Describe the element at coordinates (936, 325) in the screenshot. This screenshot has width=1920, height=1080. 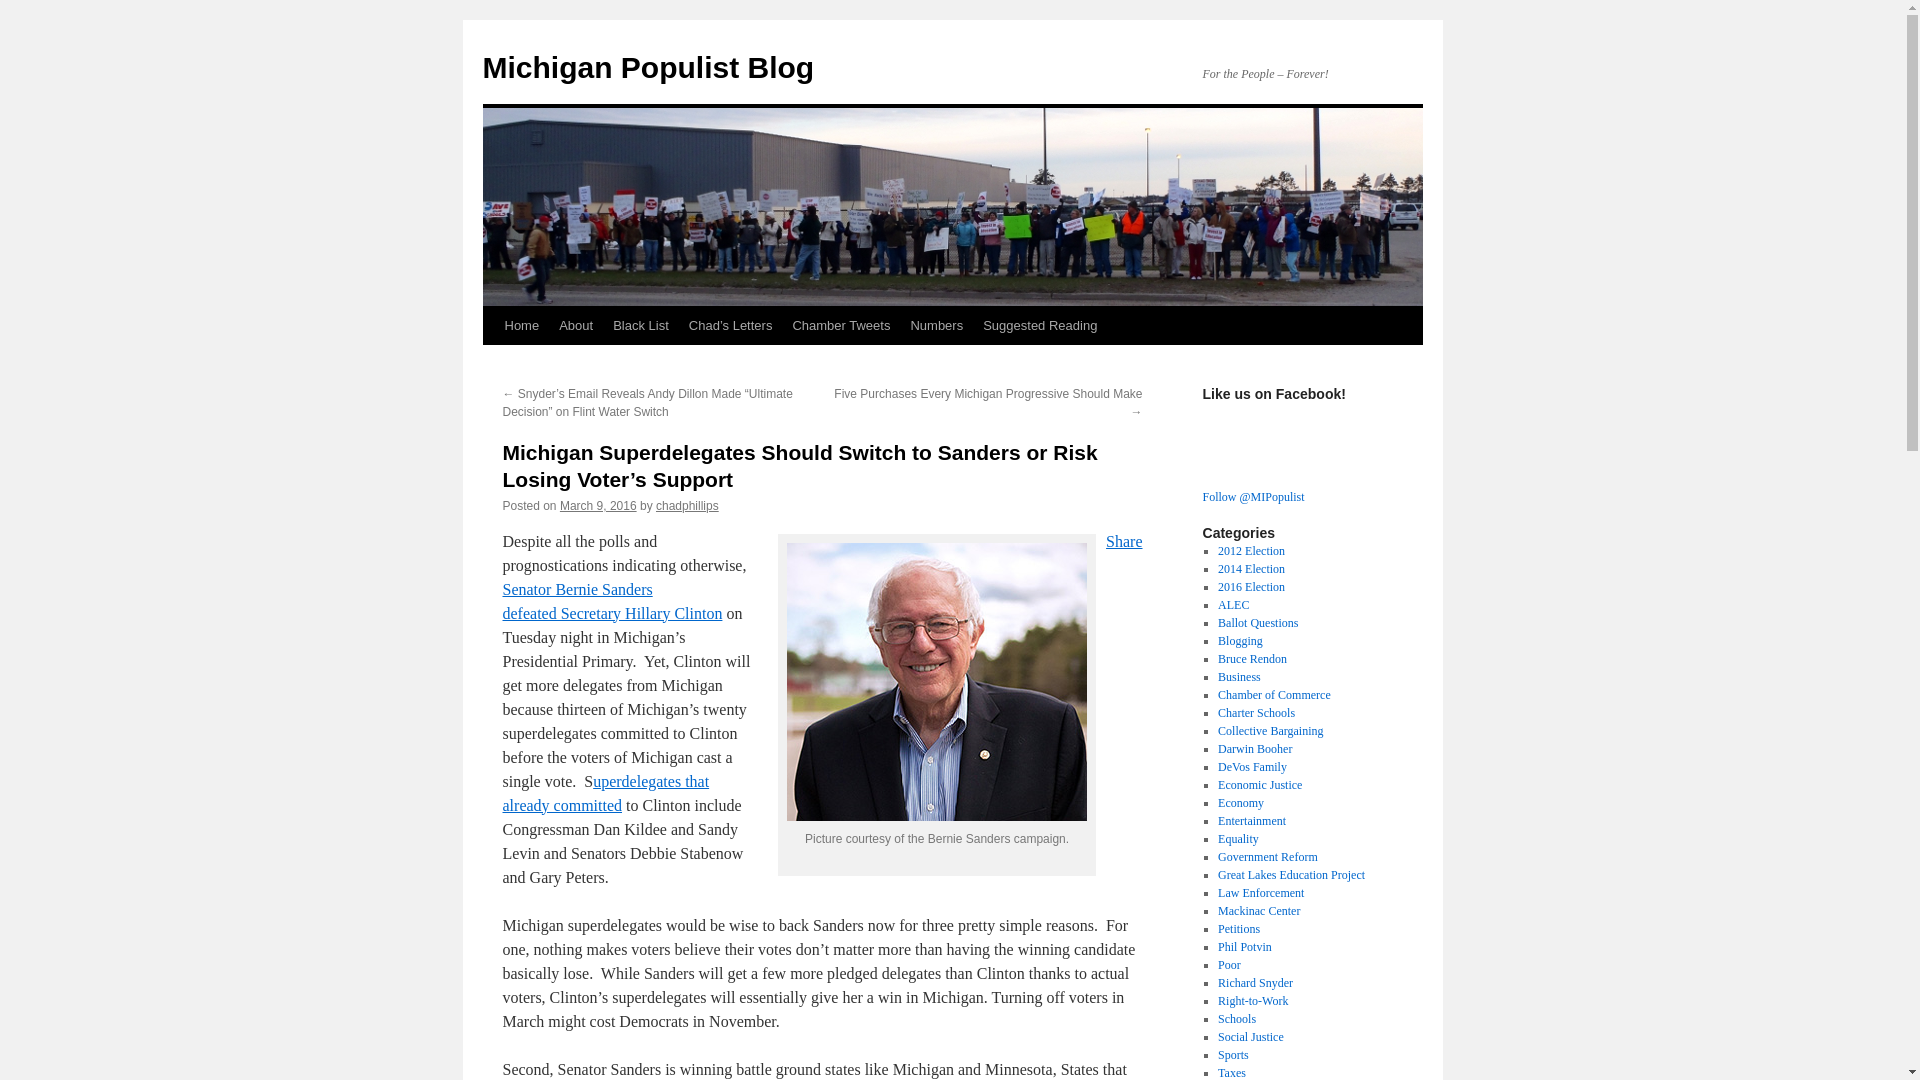
I see `Numbers` at that location.